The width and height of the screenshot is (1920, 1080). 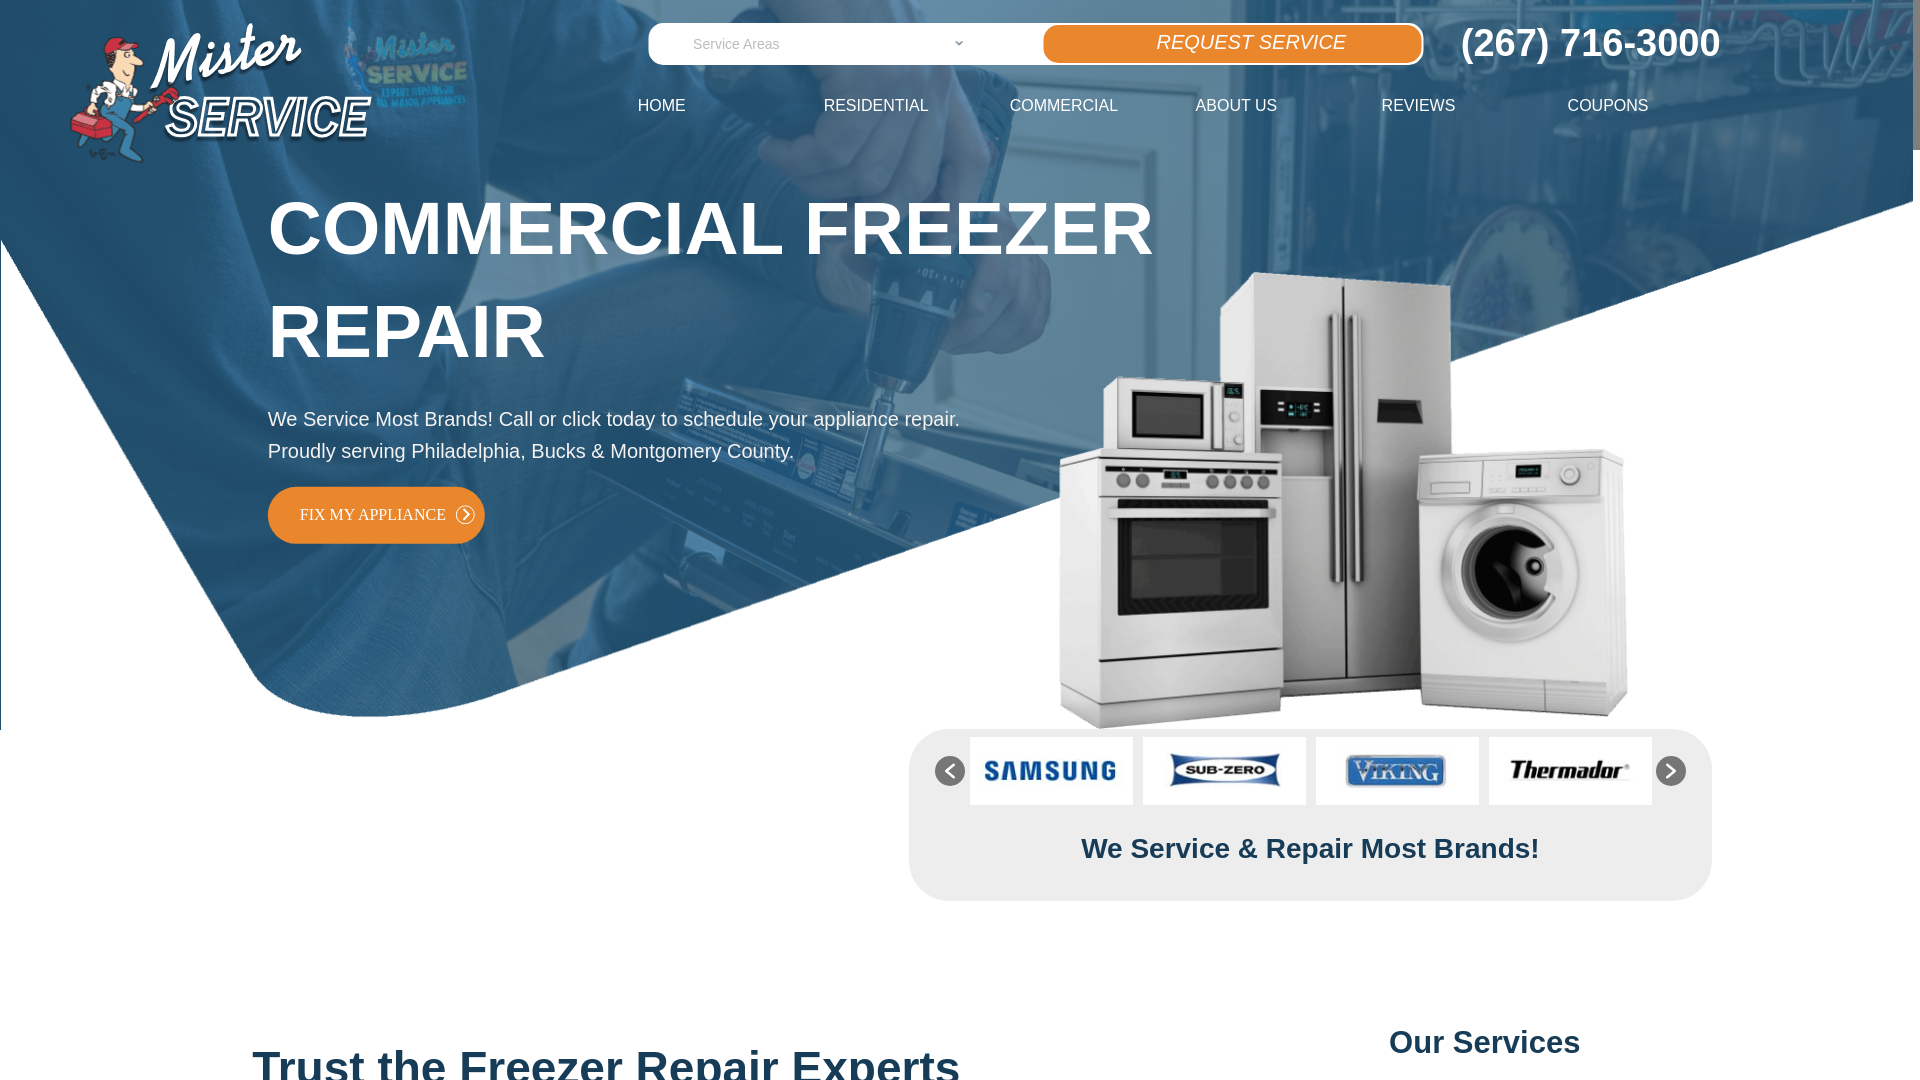 I want to click on REVIEWS, so click(x=1473, y=106).